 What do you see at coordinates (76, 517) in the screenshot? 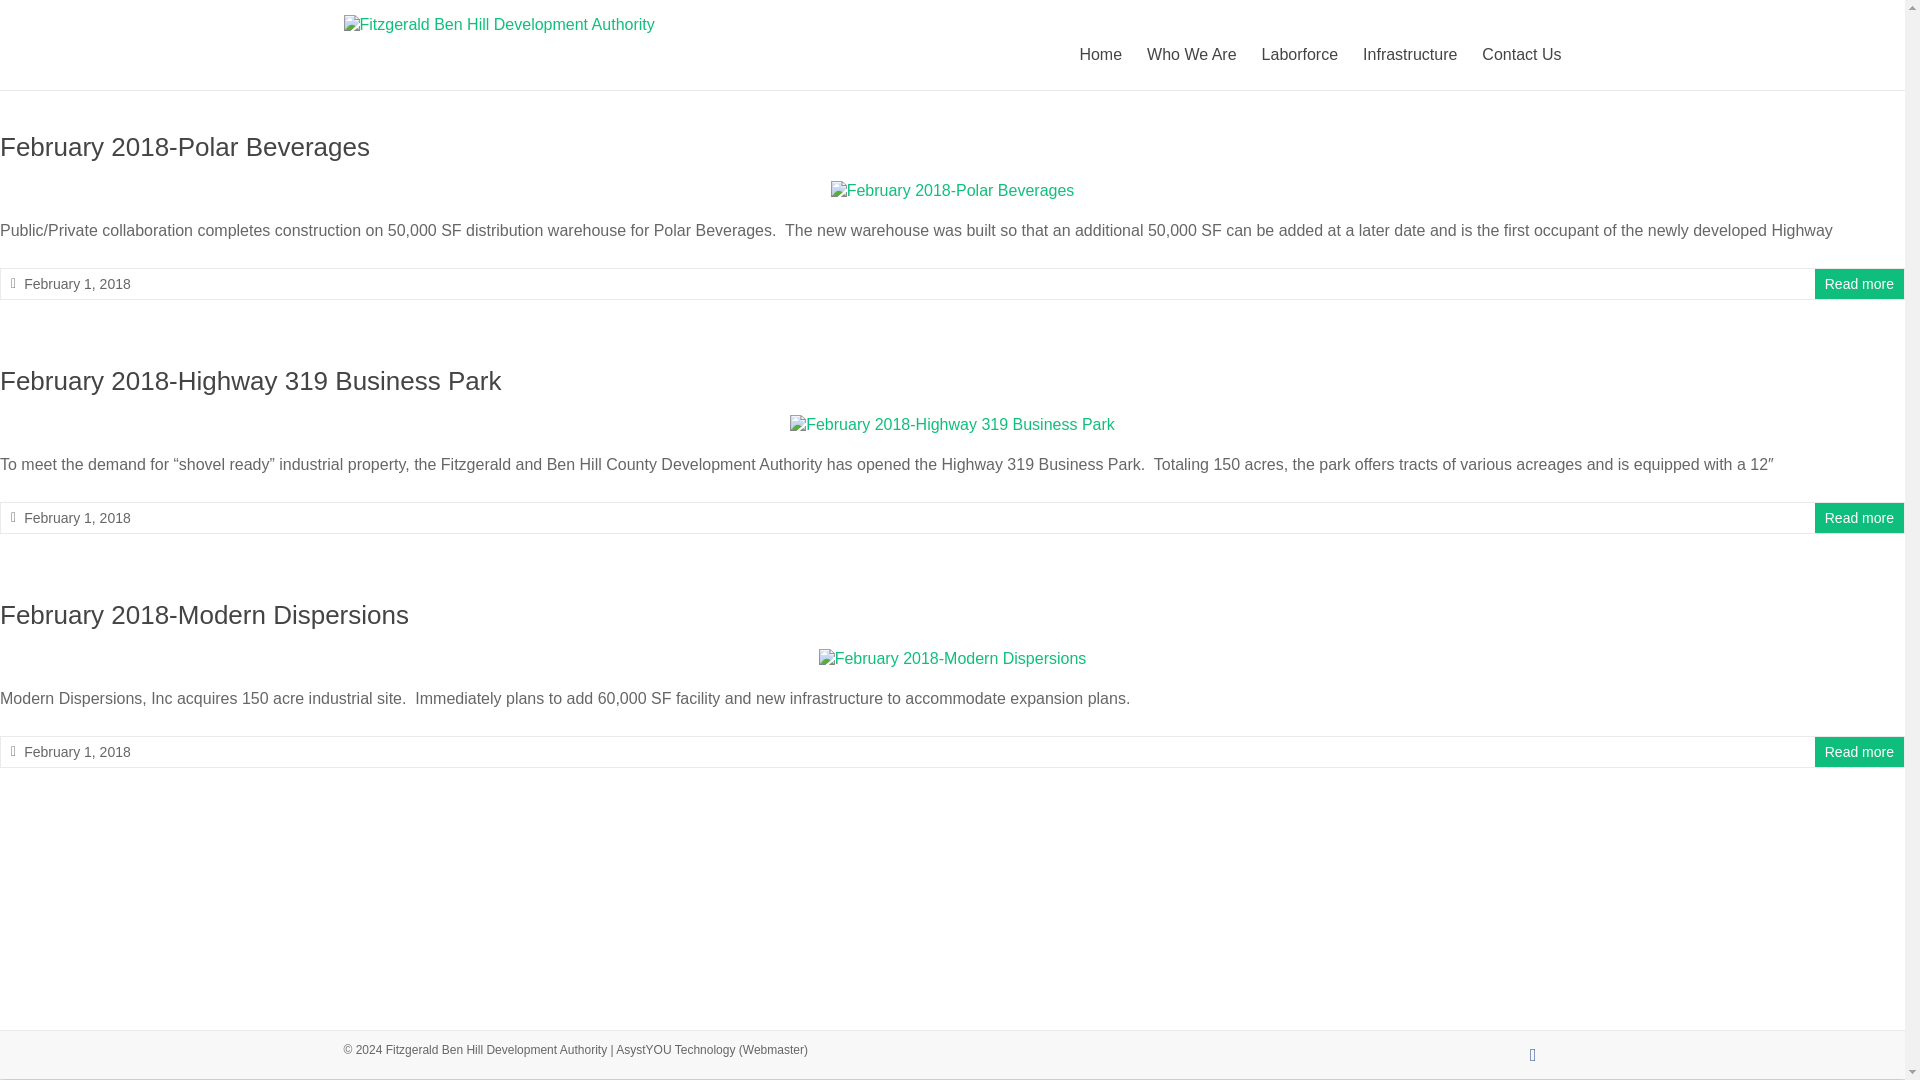
I see `3:50 pm` at bounding box center [76, 517].